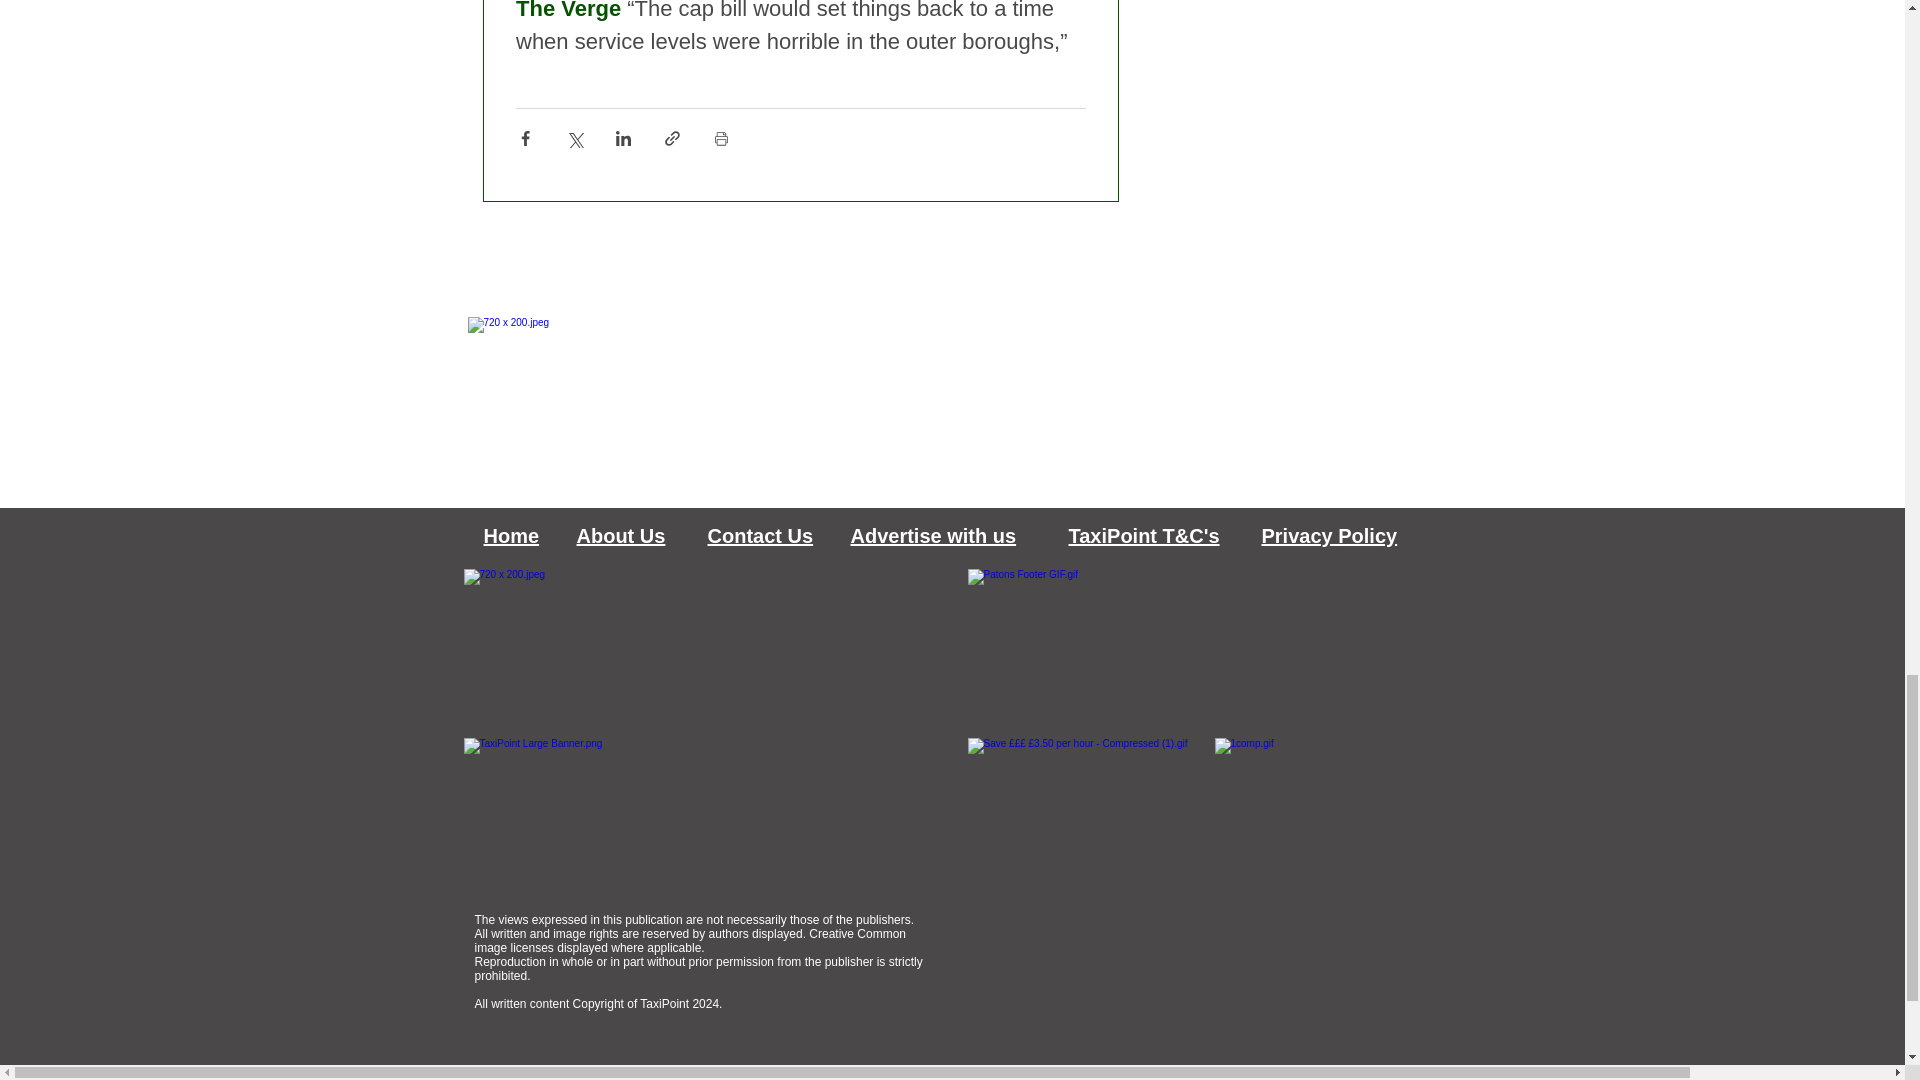  Describe the element at coordinates (511, 535) in the screenshot. I see `Home` at that location.